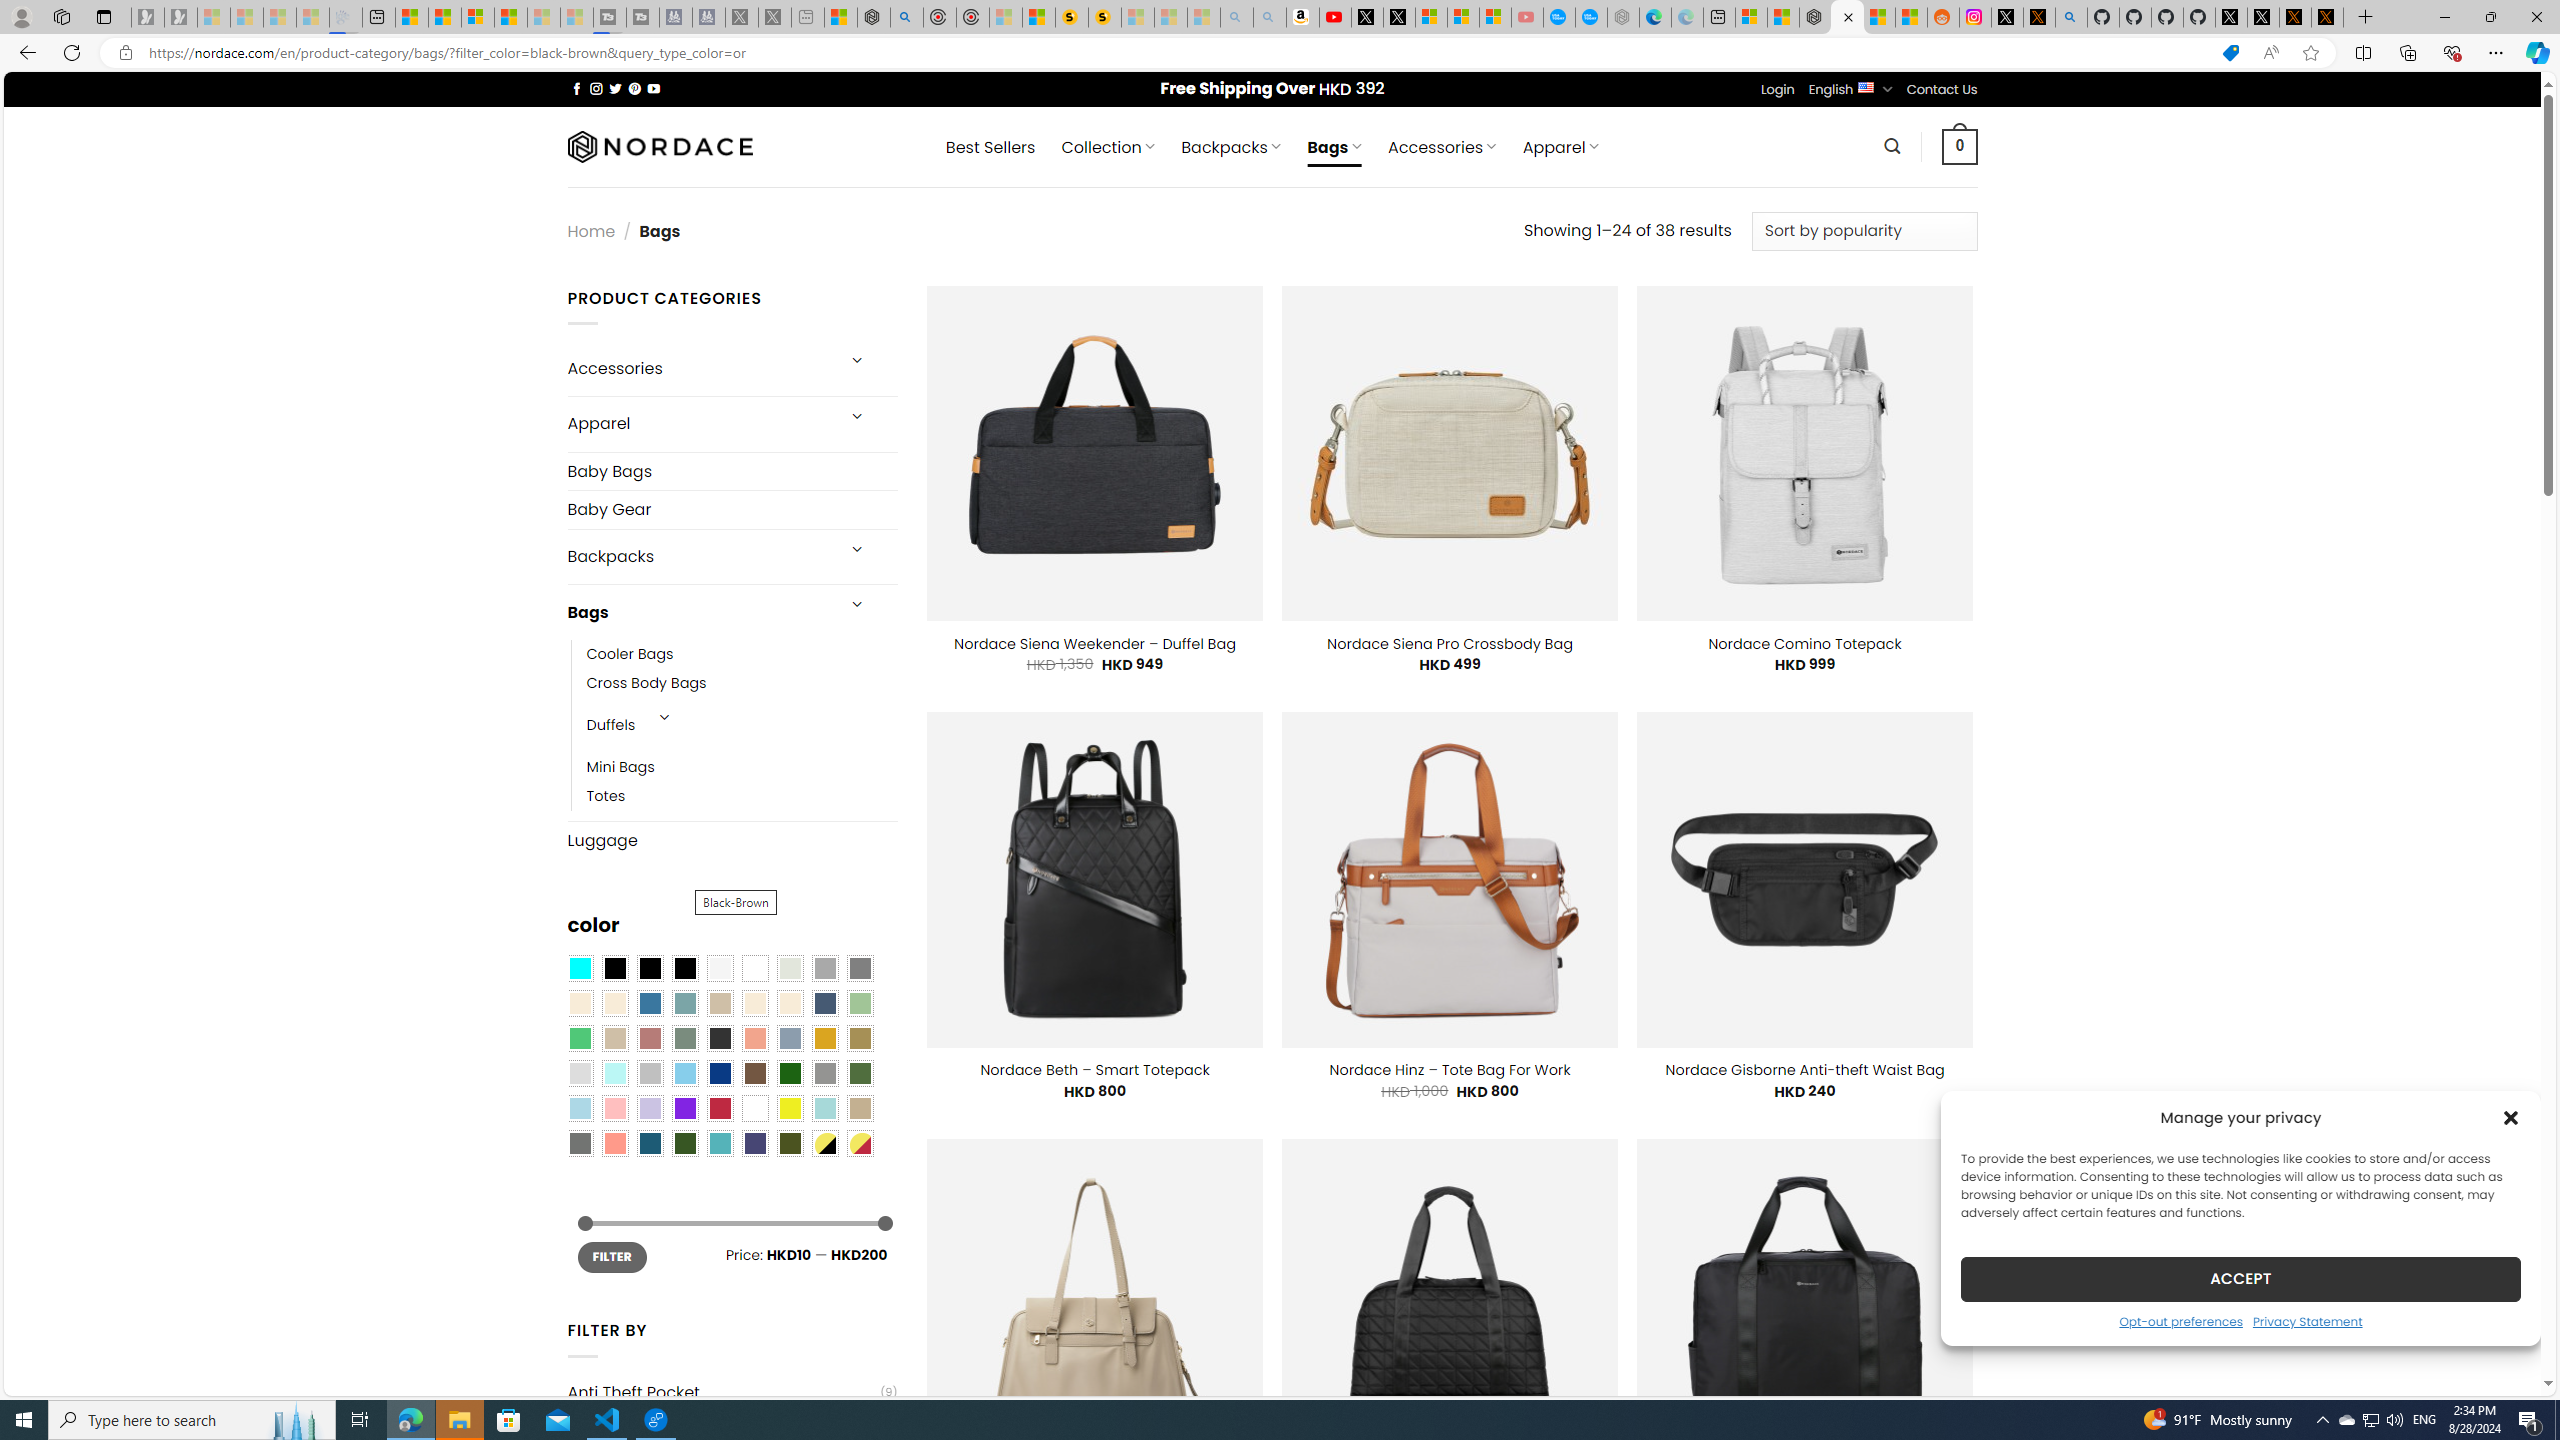 Image resolution: width=2560 pixels, height=1440 pixels. What do you see at coordinates (2240, 1278) in the screenshot?
I see `ACCEPT` at bounding box center [2240, 1278].